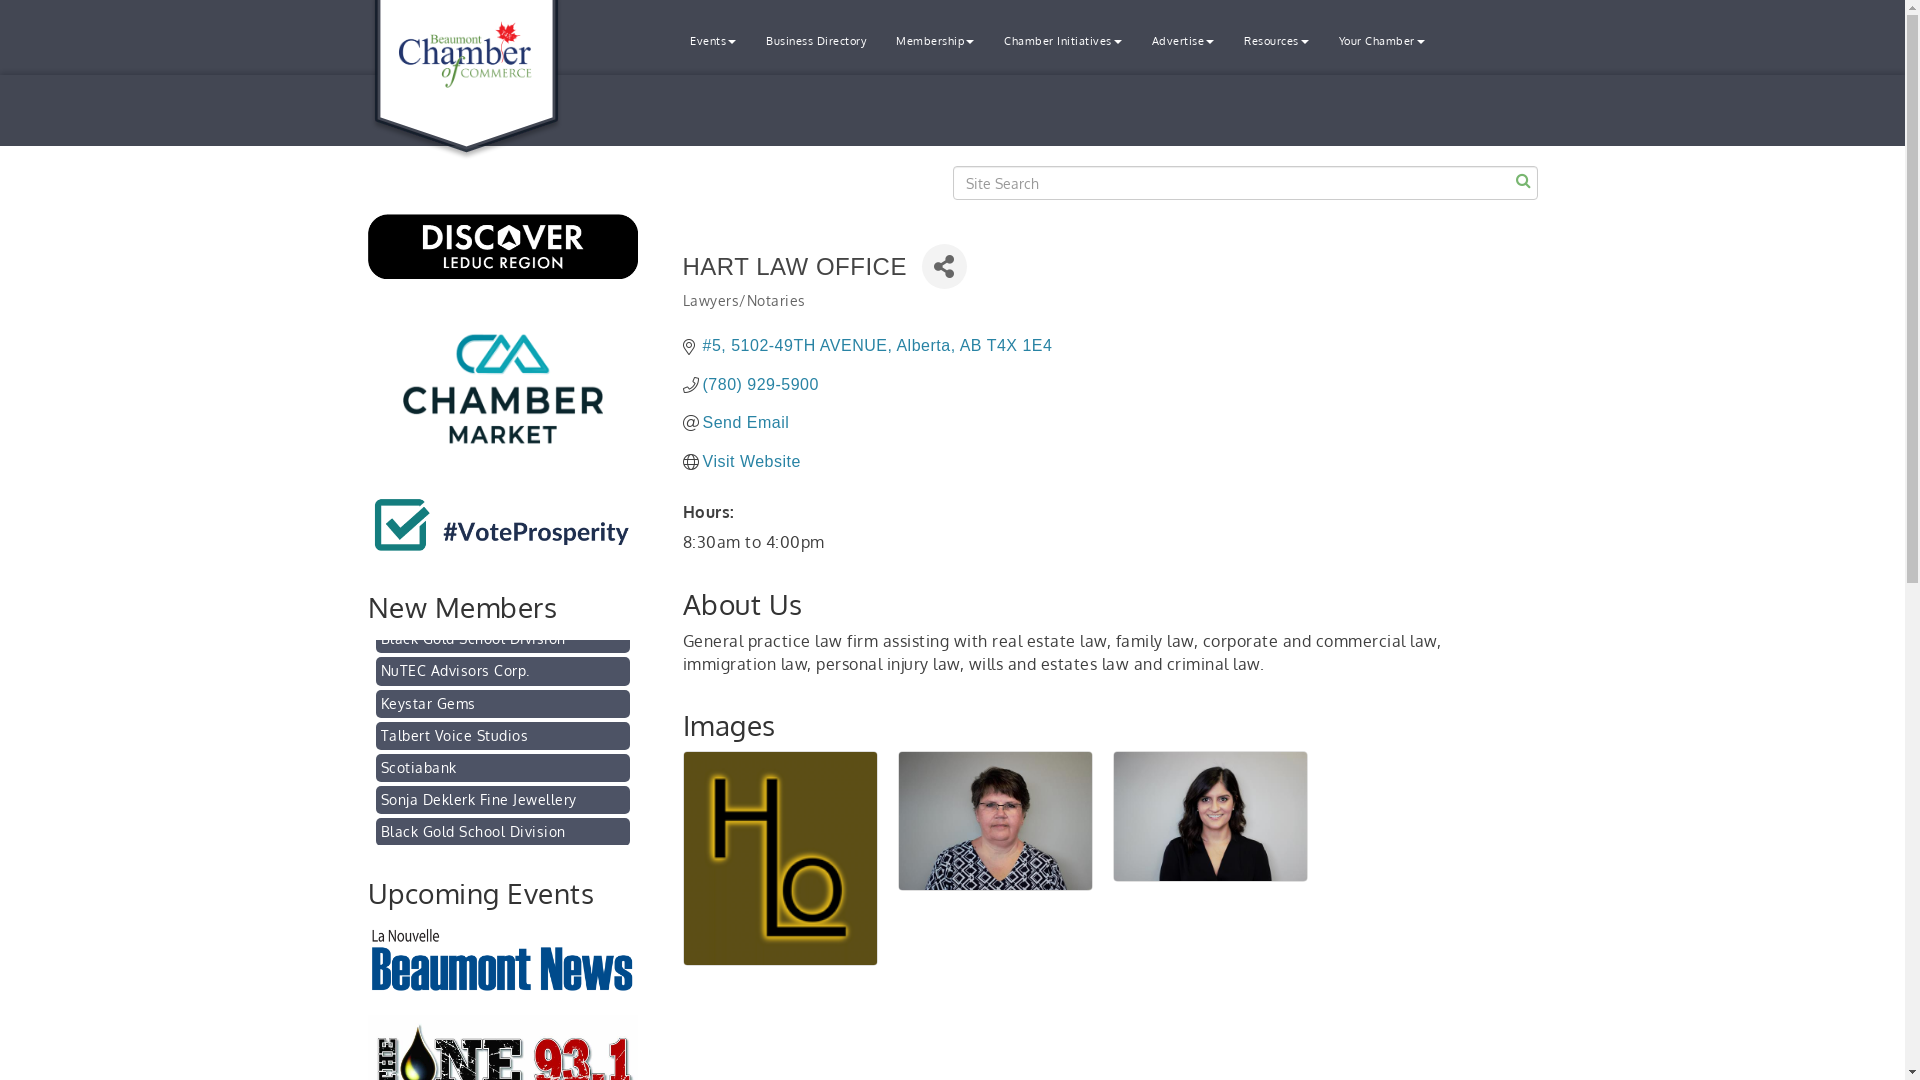  Describe the element at coordinates (503, 799) in the screenshot. I see `Scotiabank` at that location.